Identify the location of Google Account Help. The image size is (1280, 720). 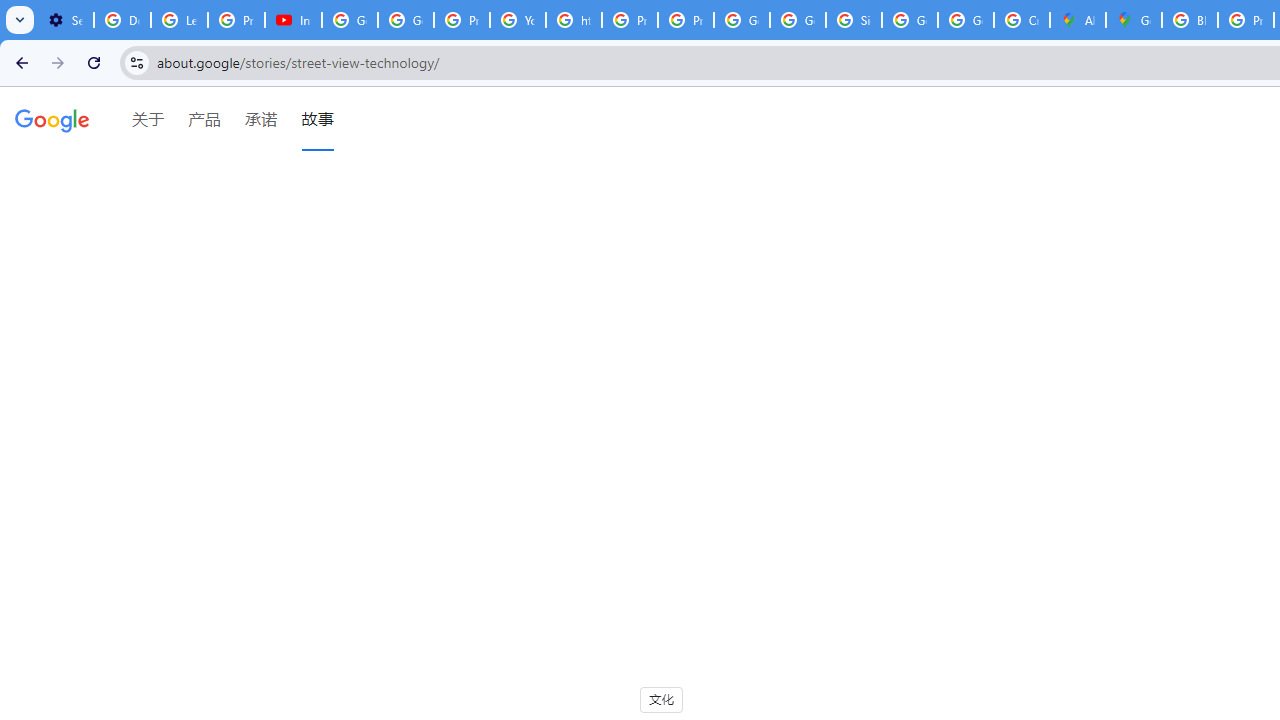
(350, 20).